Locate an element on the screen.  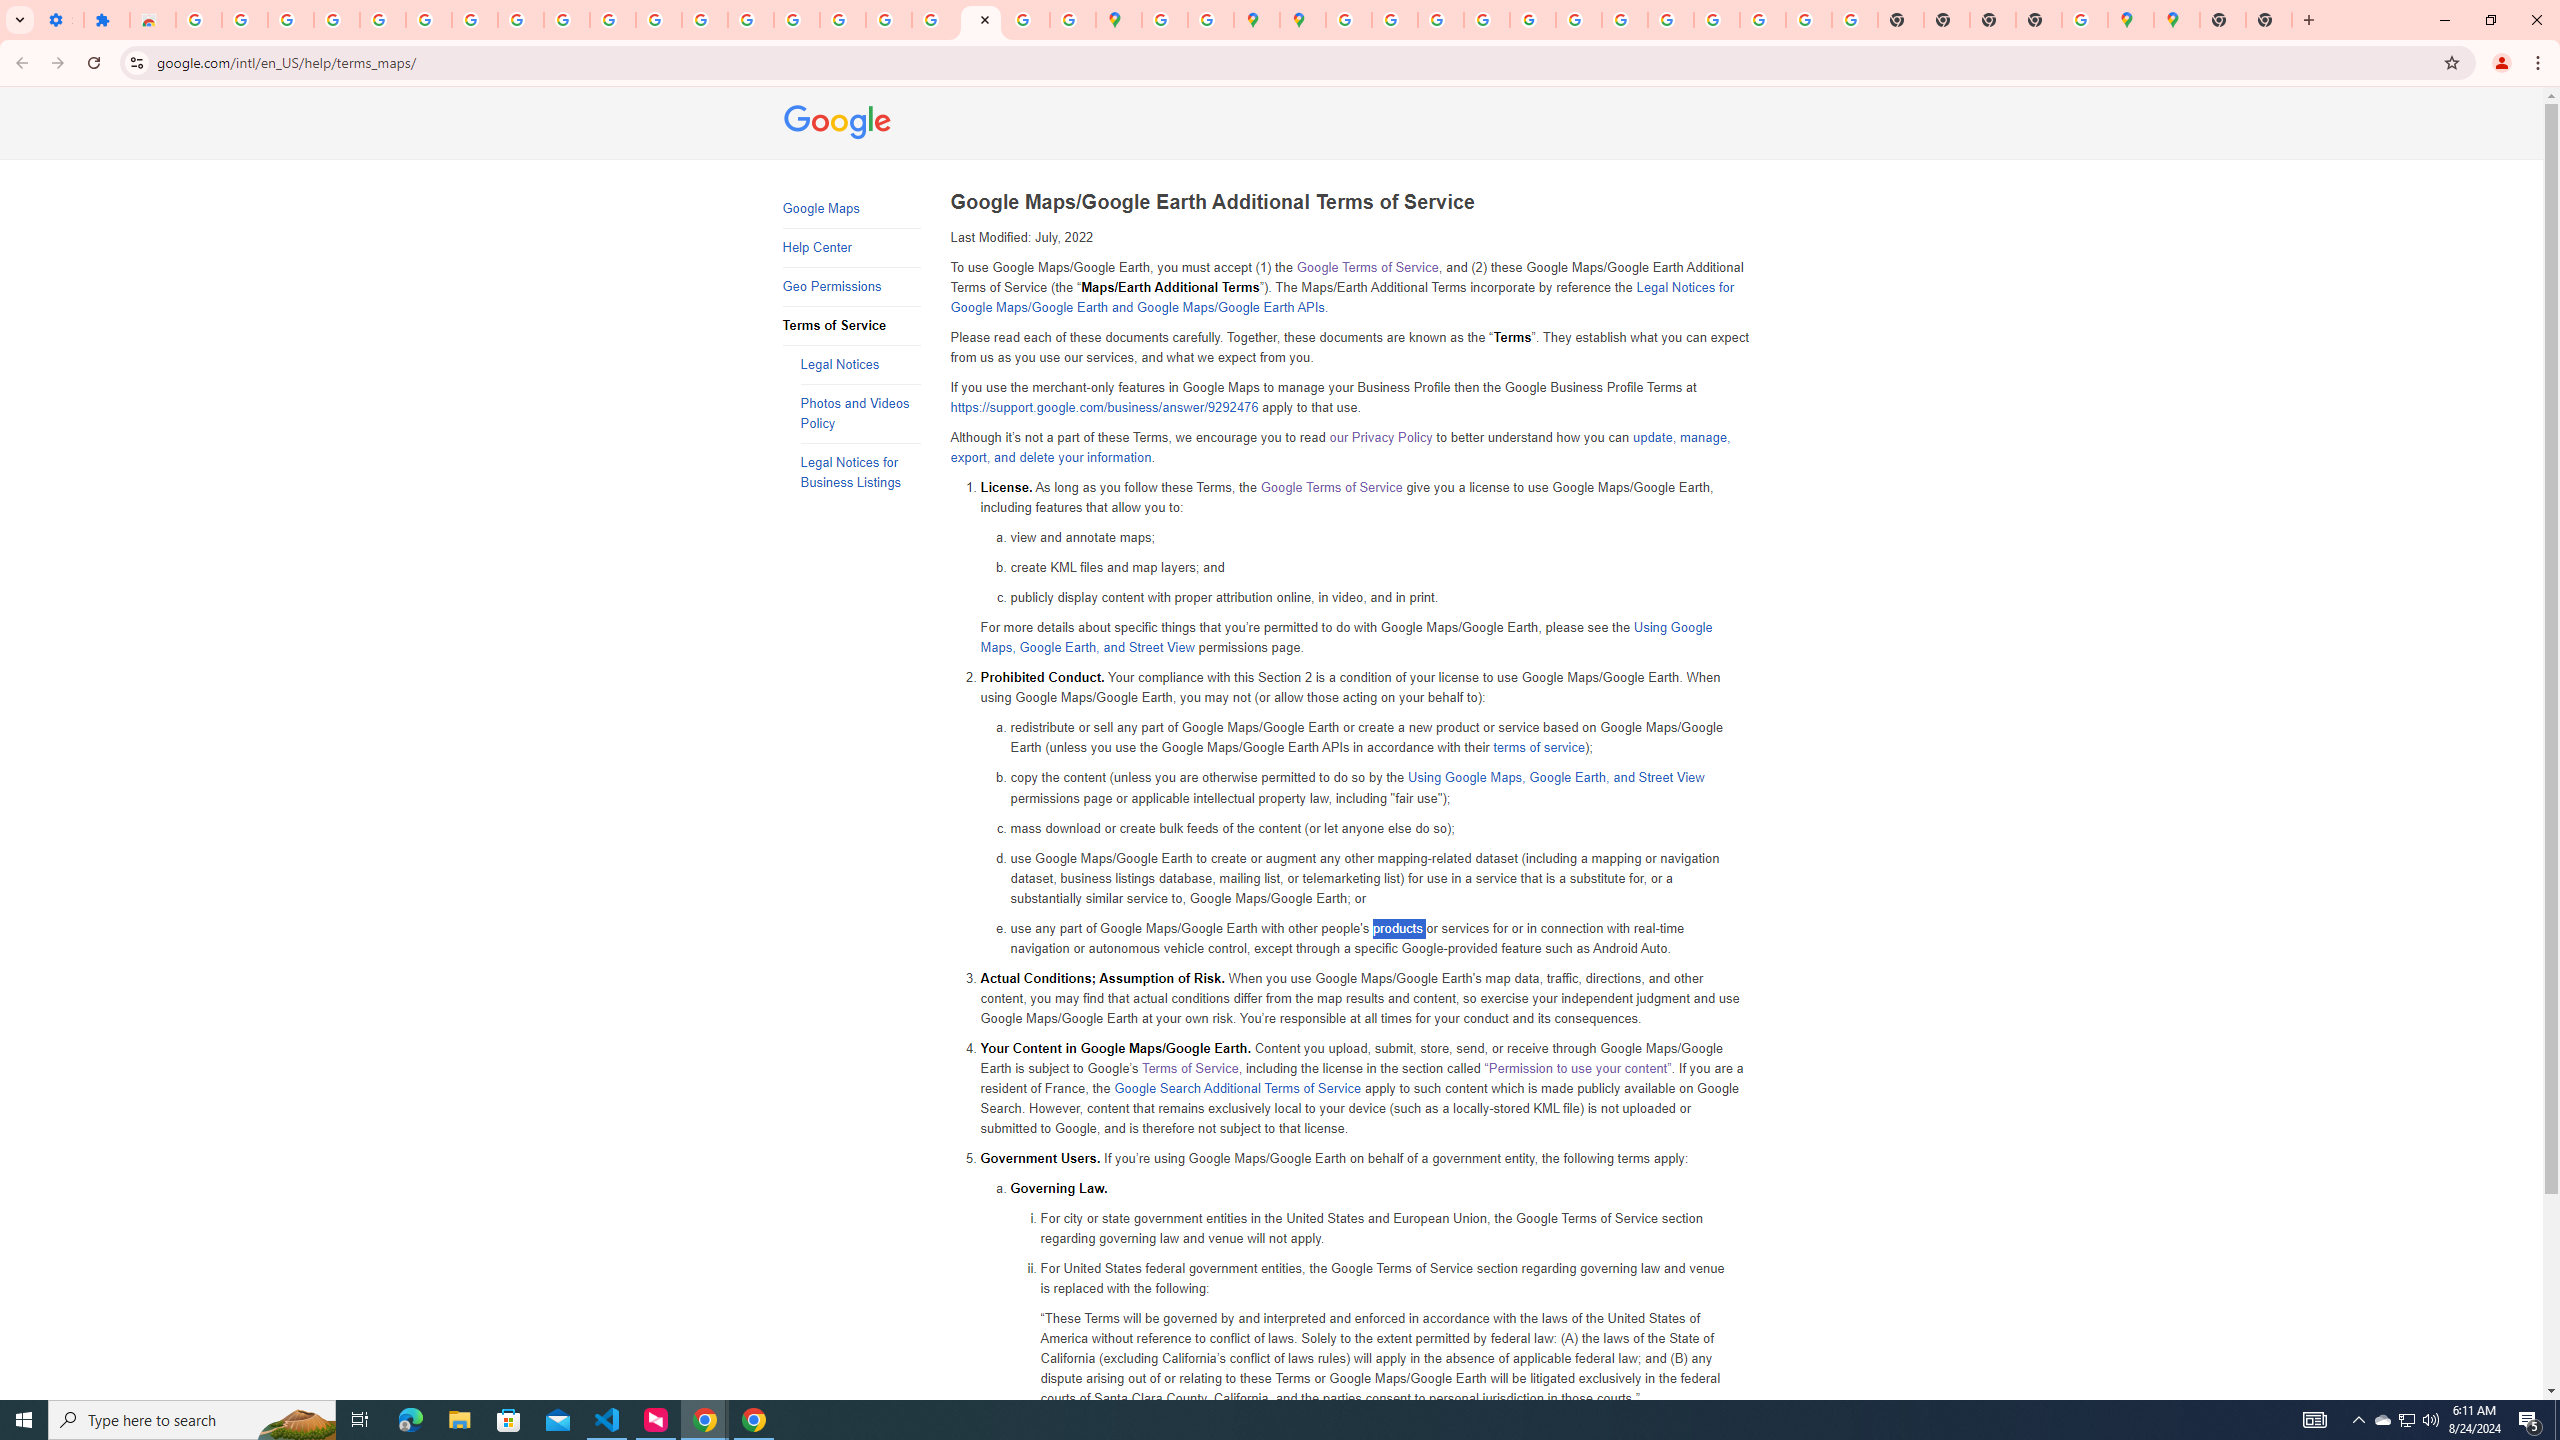
Create your Google Account is located at coordinates (1212, 20).